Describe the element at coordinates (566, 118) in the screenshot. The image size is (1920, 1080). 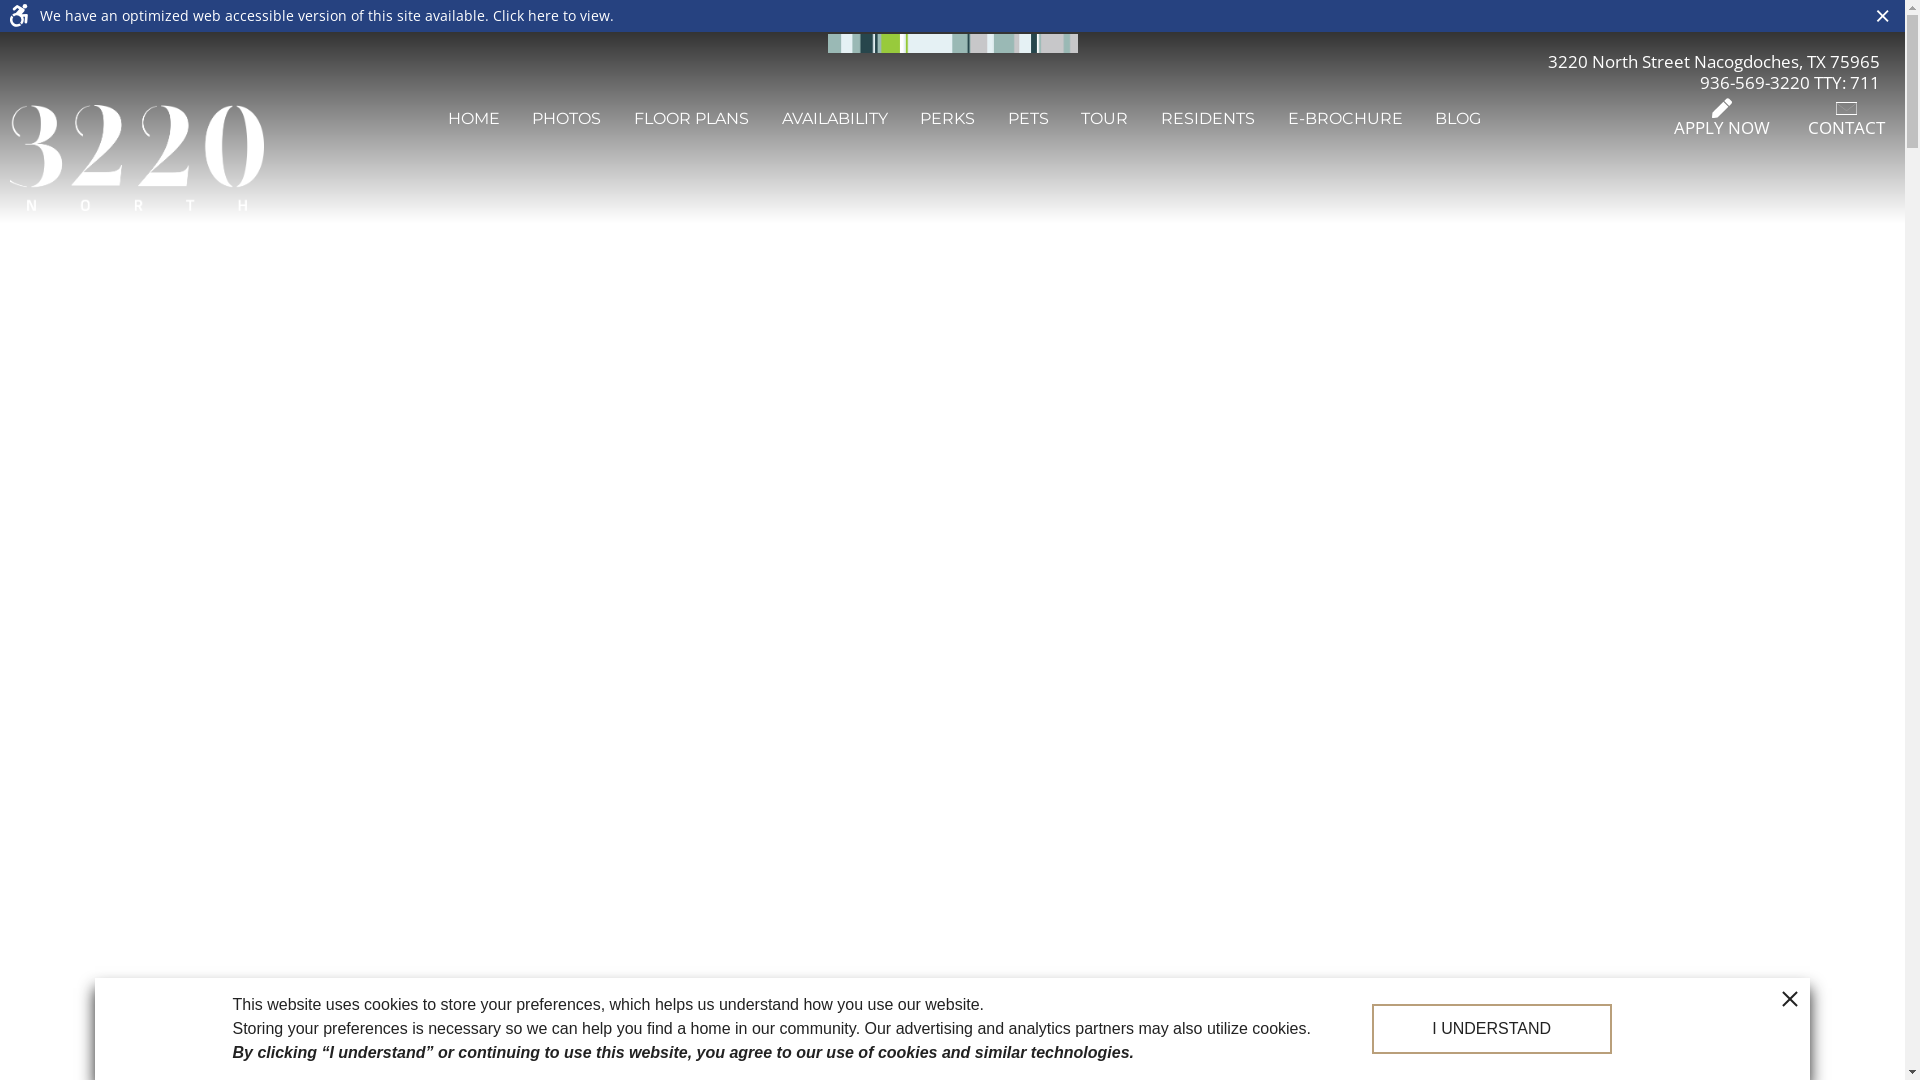
I see `PHOTOS` at that location.